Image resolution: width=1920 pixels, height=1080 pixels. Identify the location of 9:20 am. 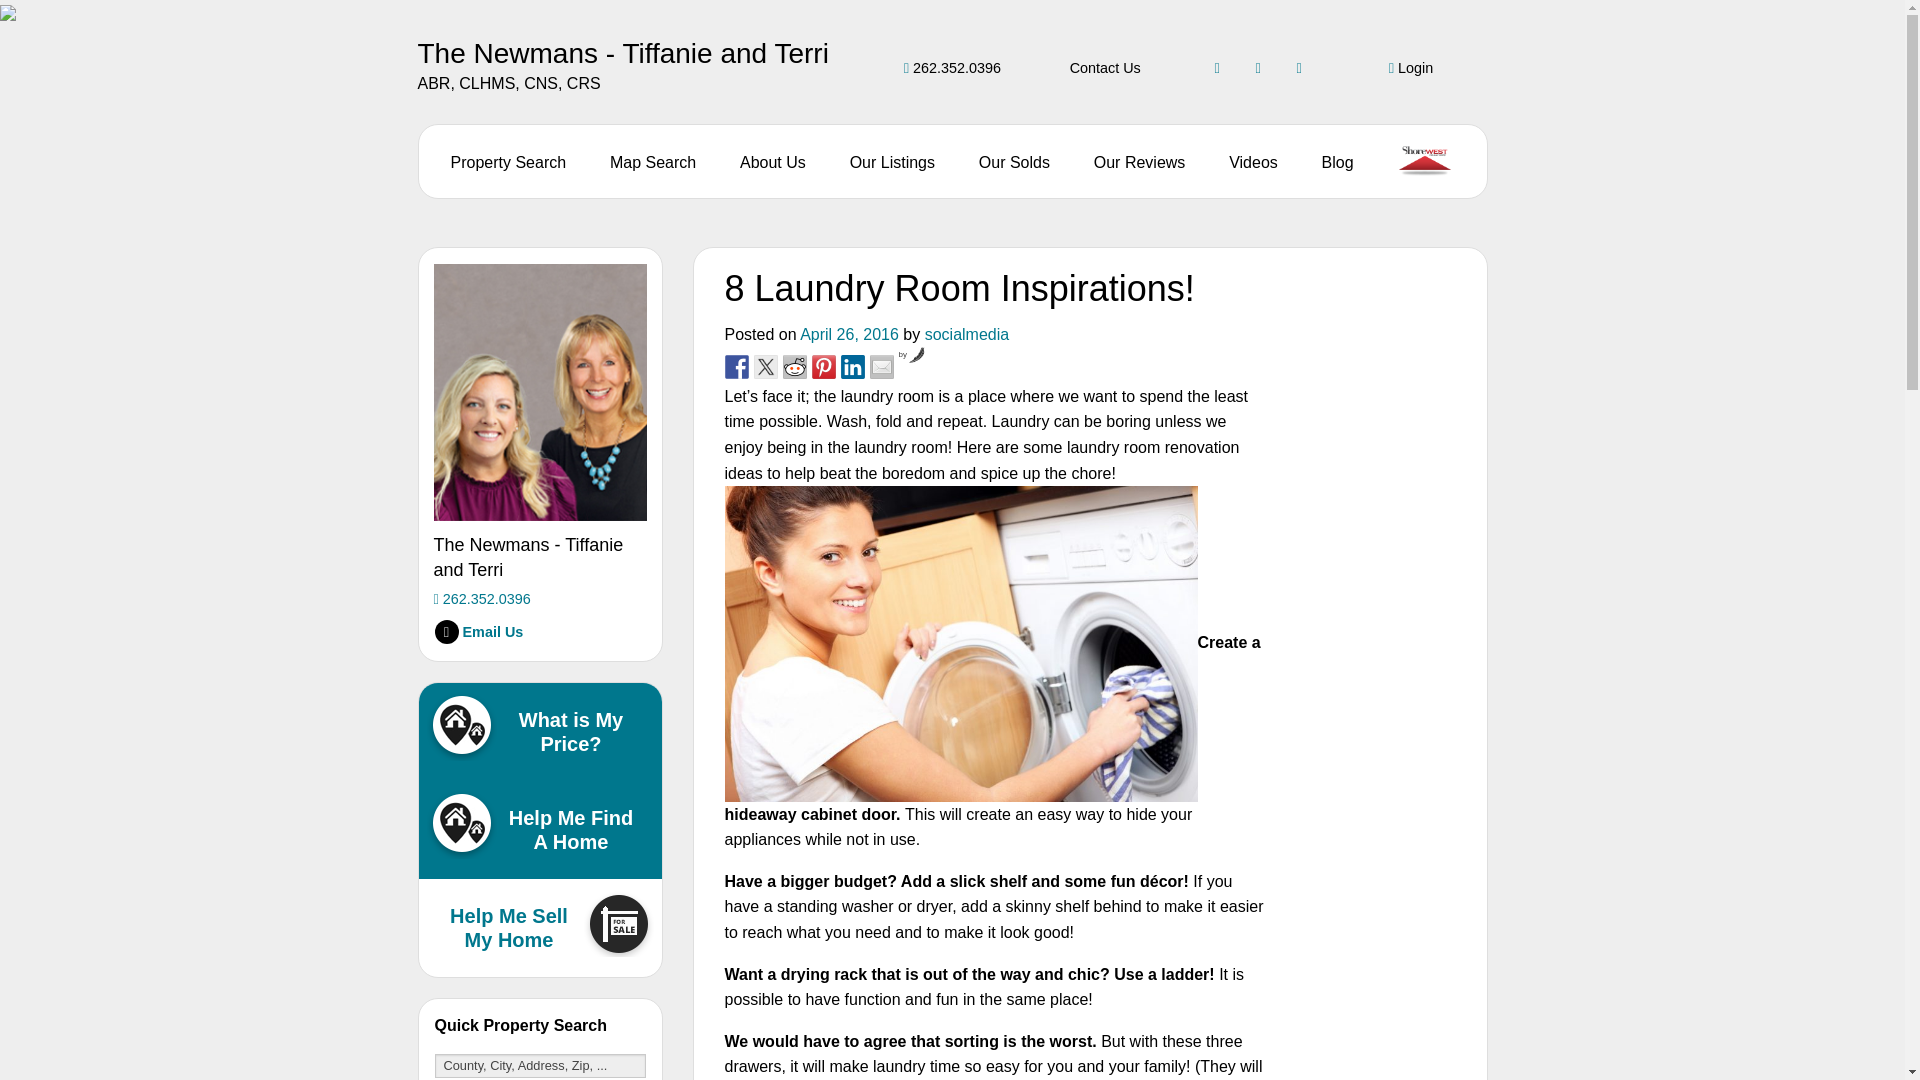
(849, 334).